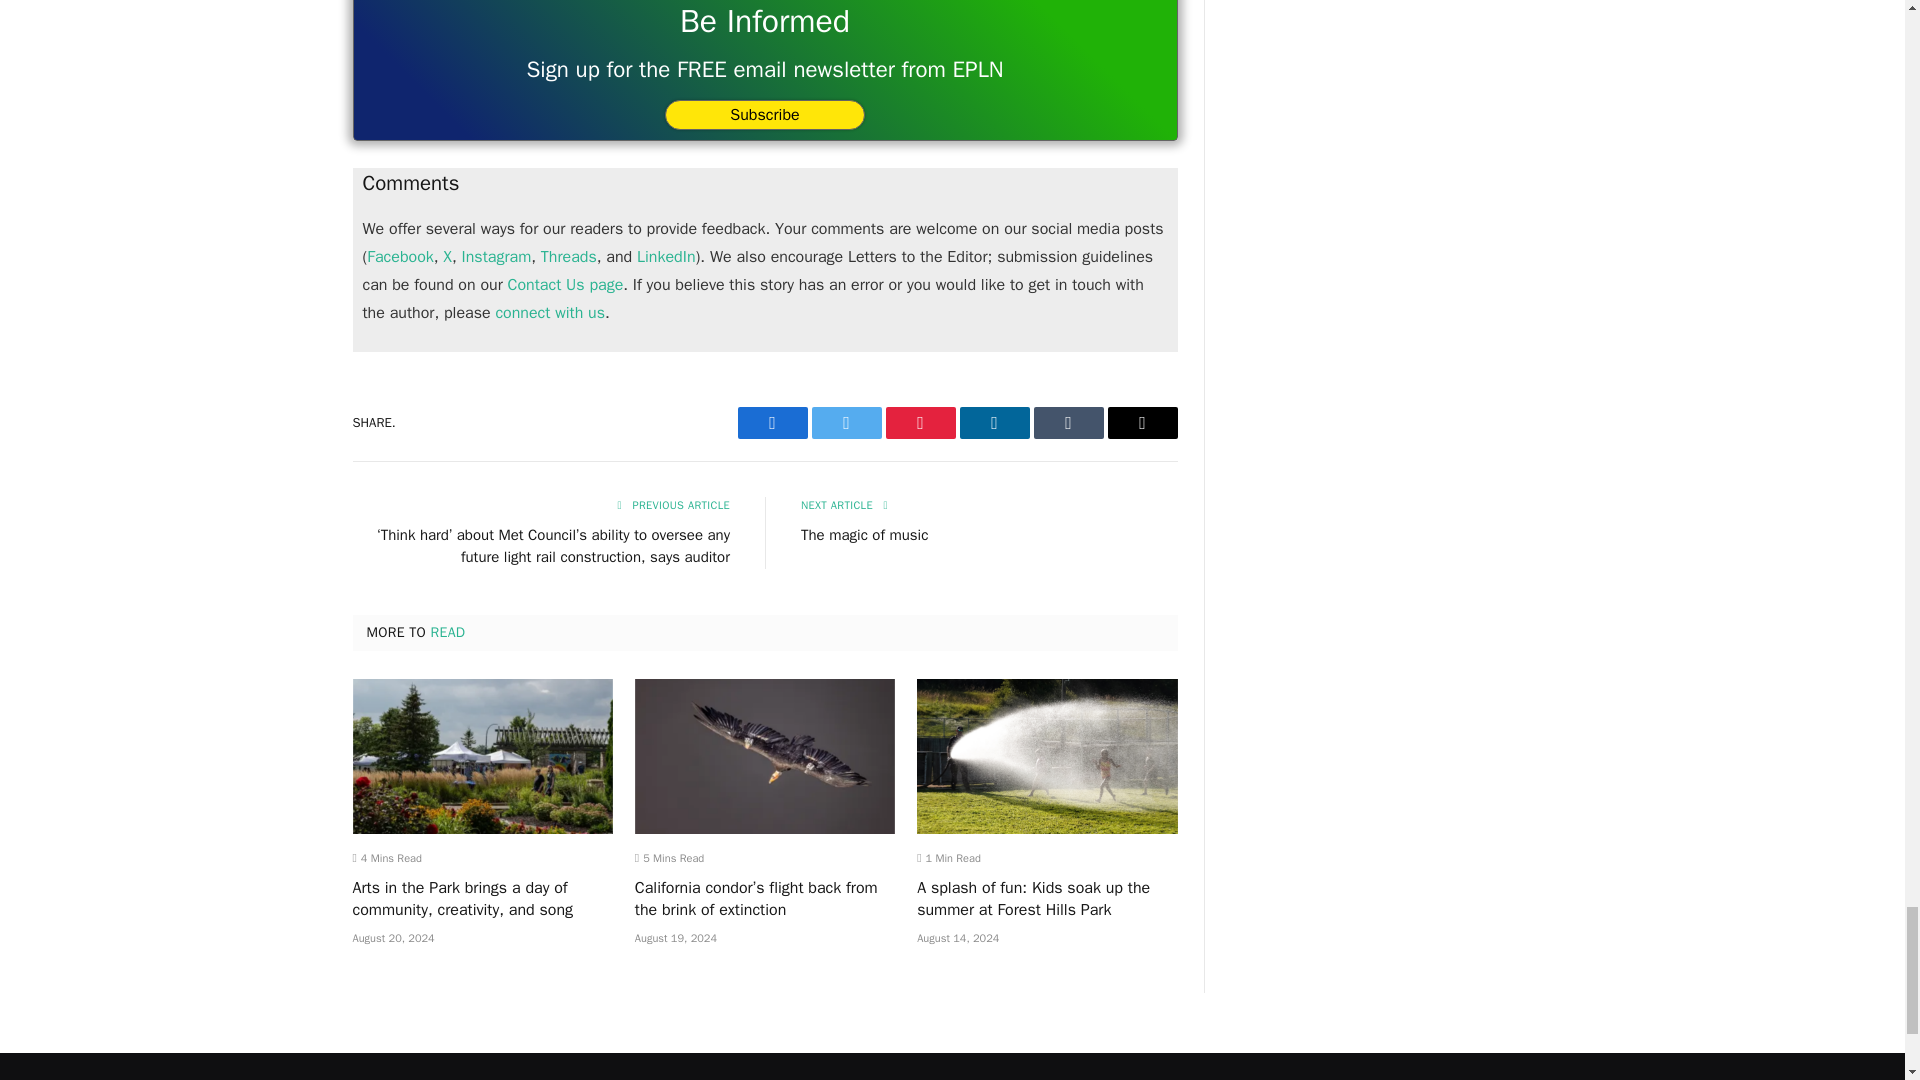  What do you see at coordinates (772, 422) in the screenshot?
I see `Share on Facebook` at bounding box center [772, 422].